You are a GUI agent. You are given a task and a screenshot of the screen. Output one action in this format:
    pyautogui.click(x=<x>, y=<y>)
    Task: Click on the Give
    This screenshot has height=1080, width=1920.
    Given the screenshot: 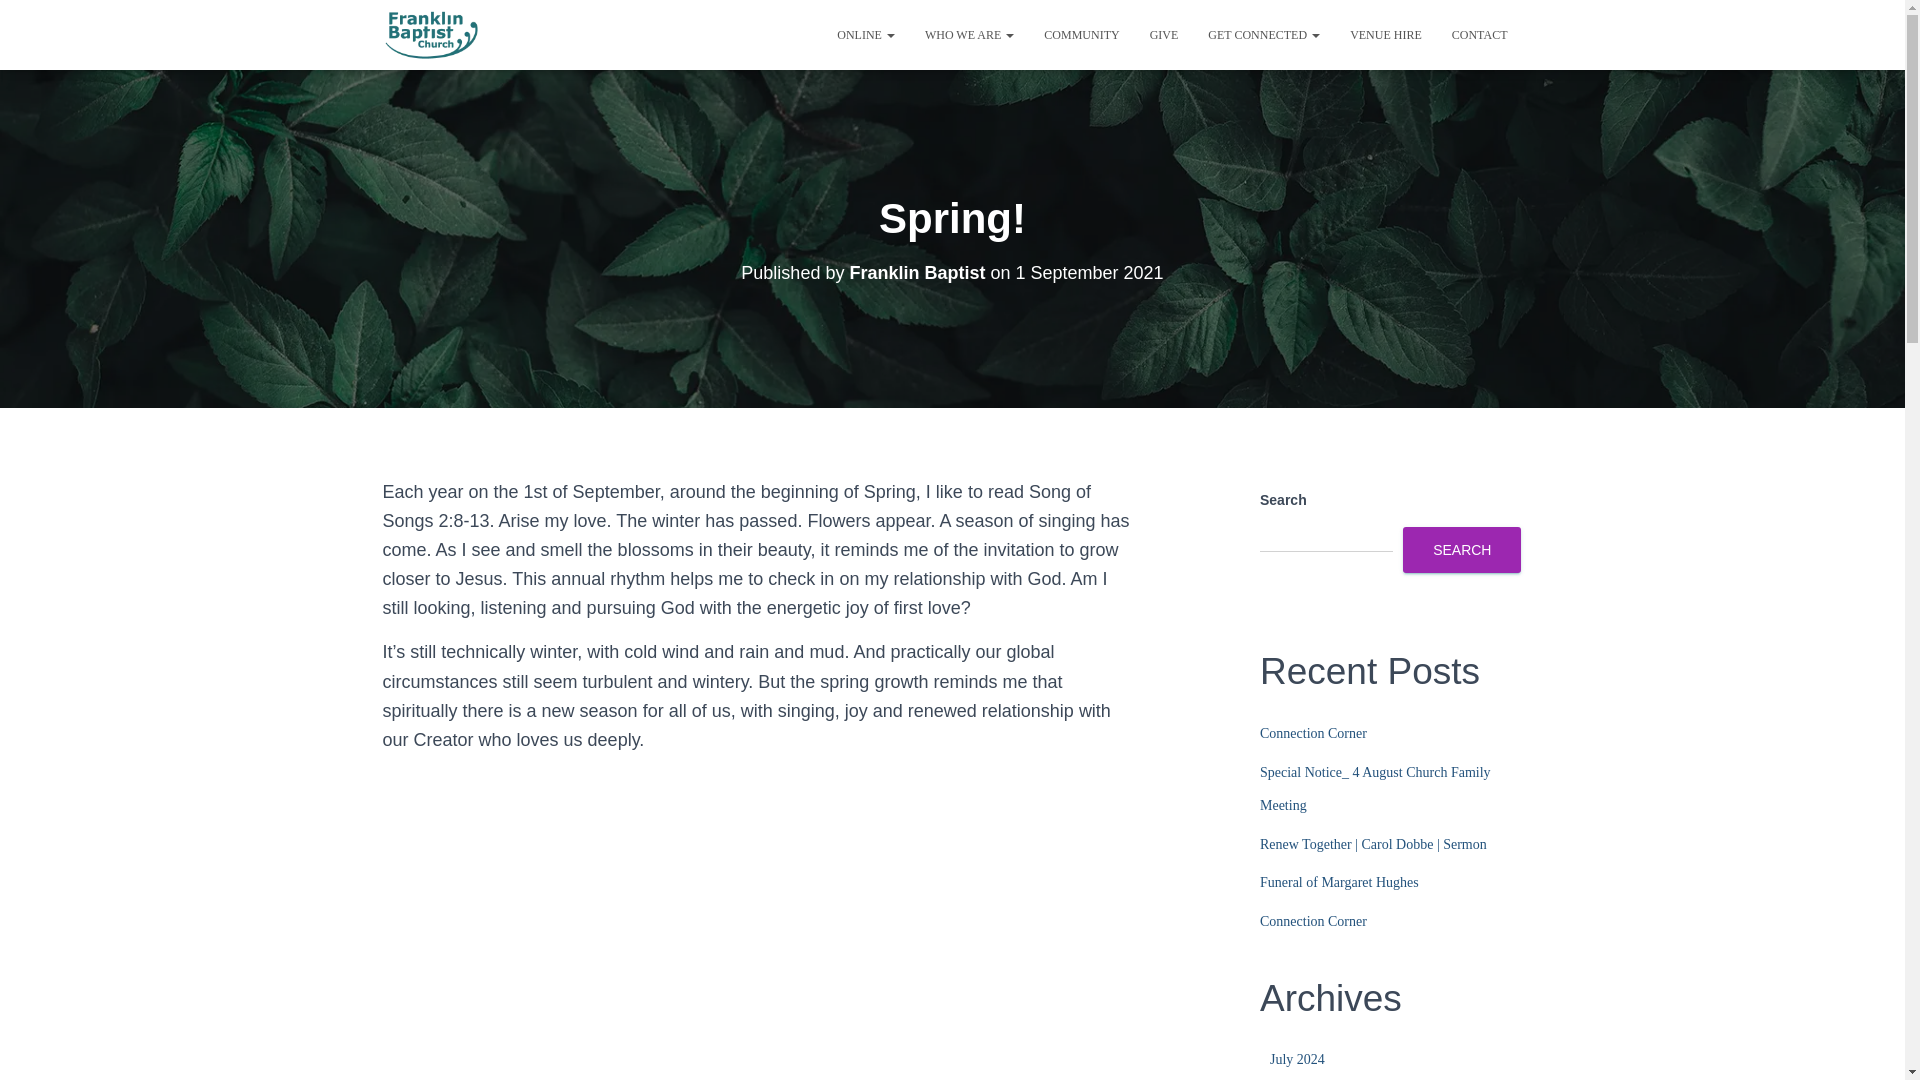 What is the action you would take?
    pyautogui.click(x=1164, y=34)
    